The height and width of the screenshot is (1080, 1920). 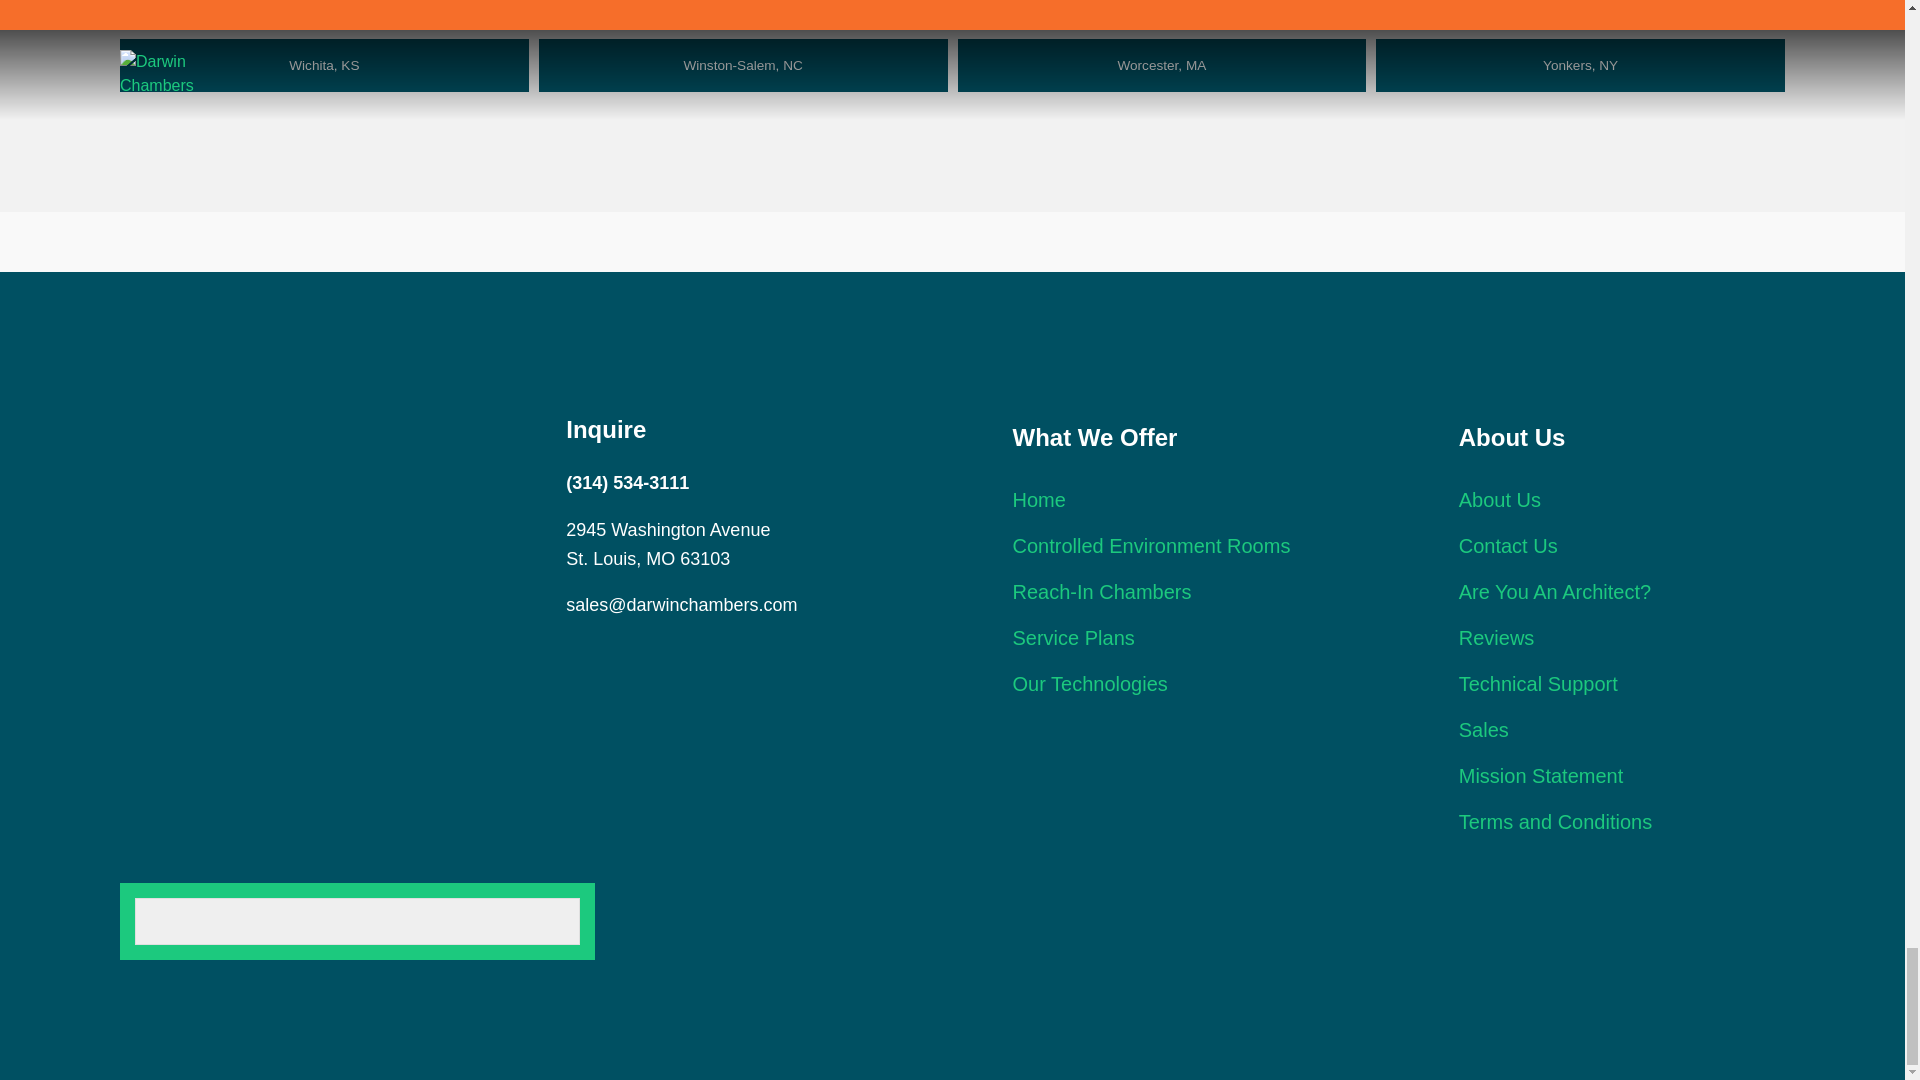 What do you see at coordinates (1496, 638) in the screenshot?
I see `Reviews` at bounding box center [1496, 638].